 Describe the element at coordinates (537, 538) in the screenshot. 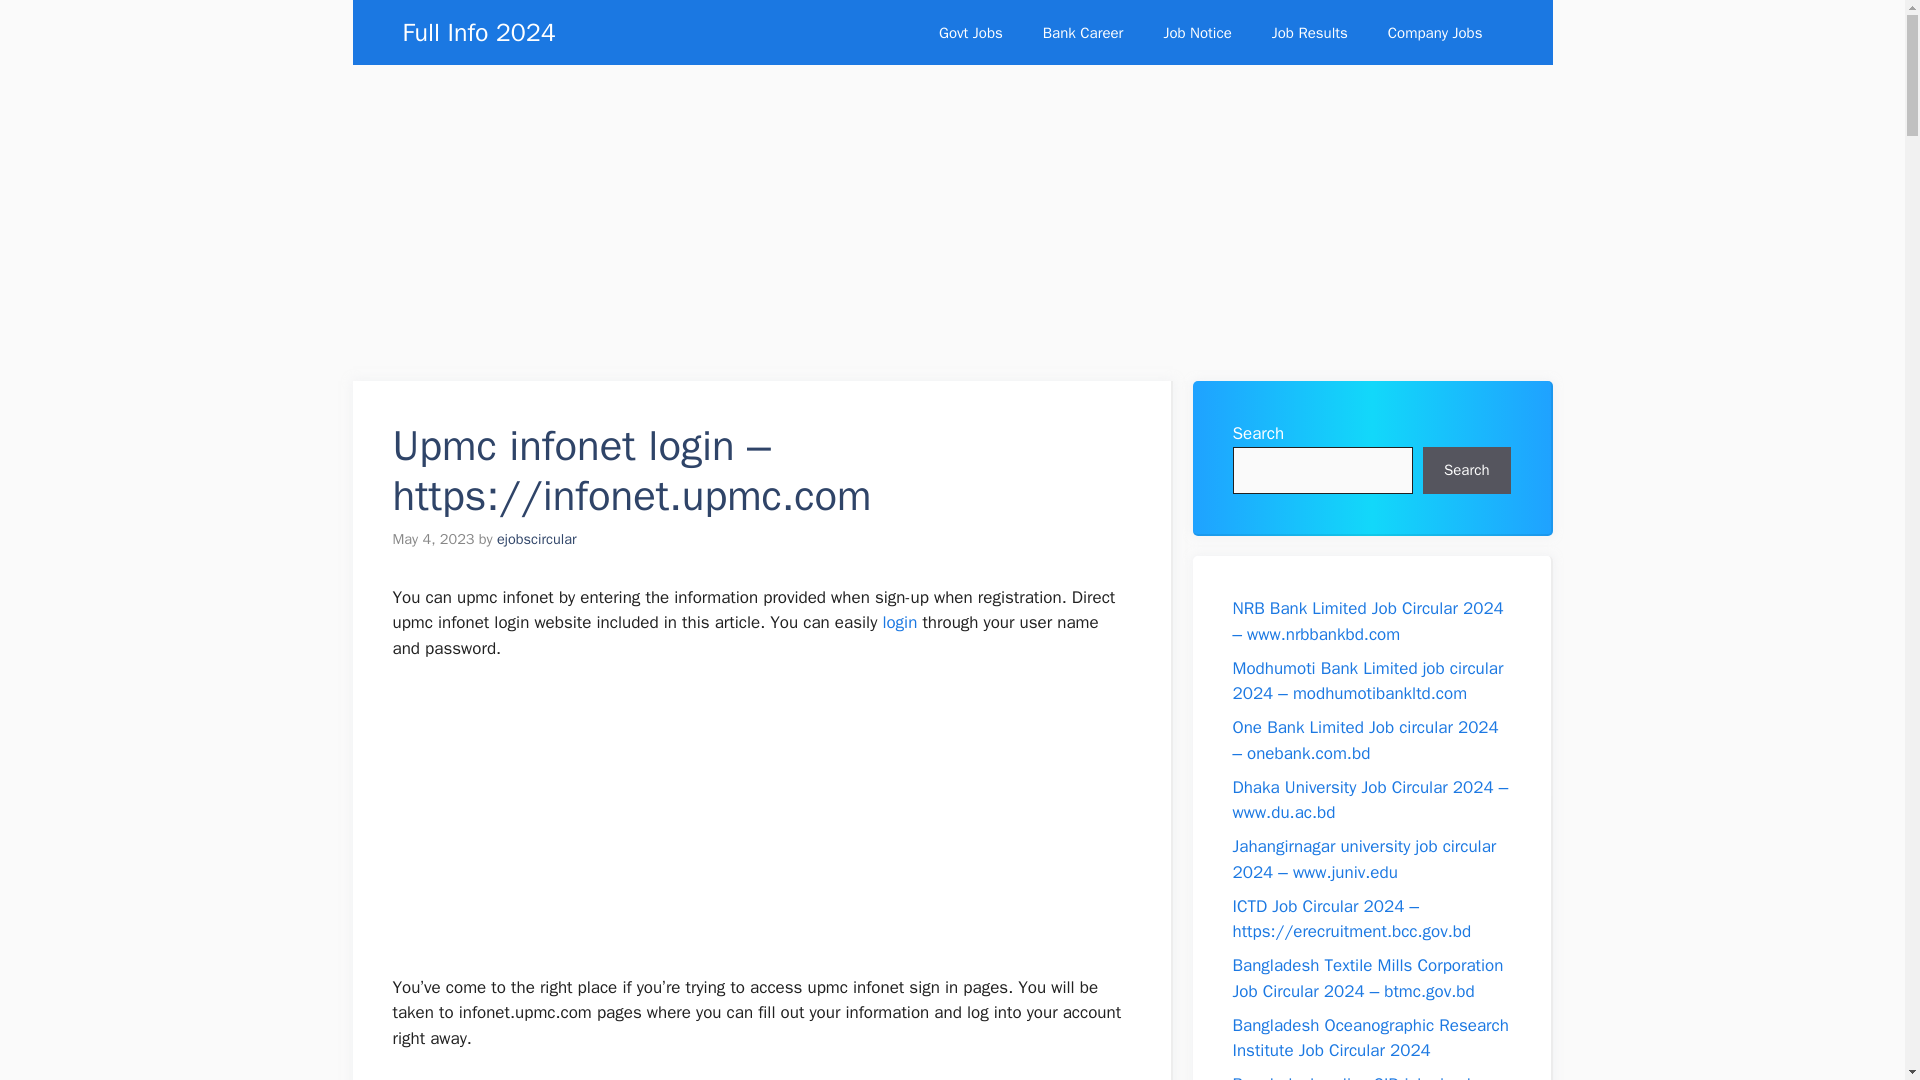

I see `View all posts by ejobscircular` at that location.